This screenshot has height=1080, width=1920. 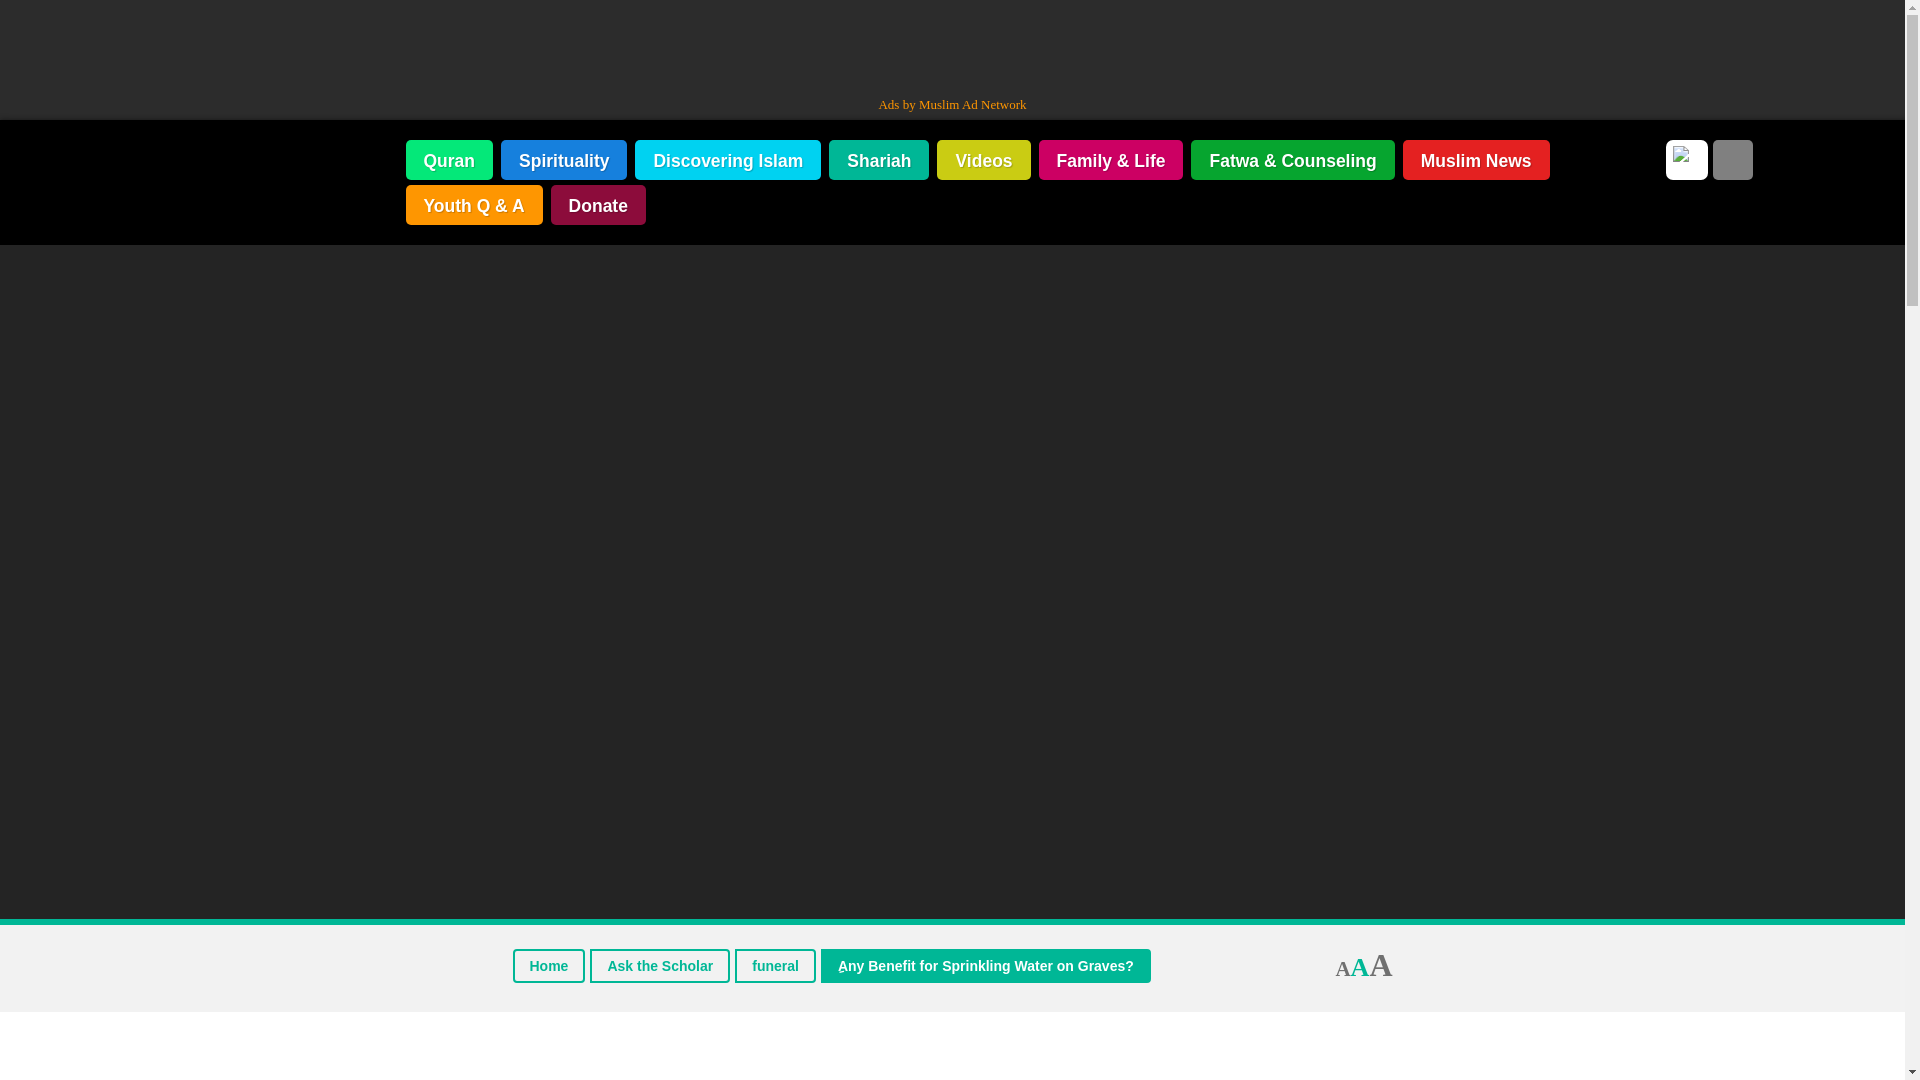 I want to click on Donate, so click(x=598, y=204).